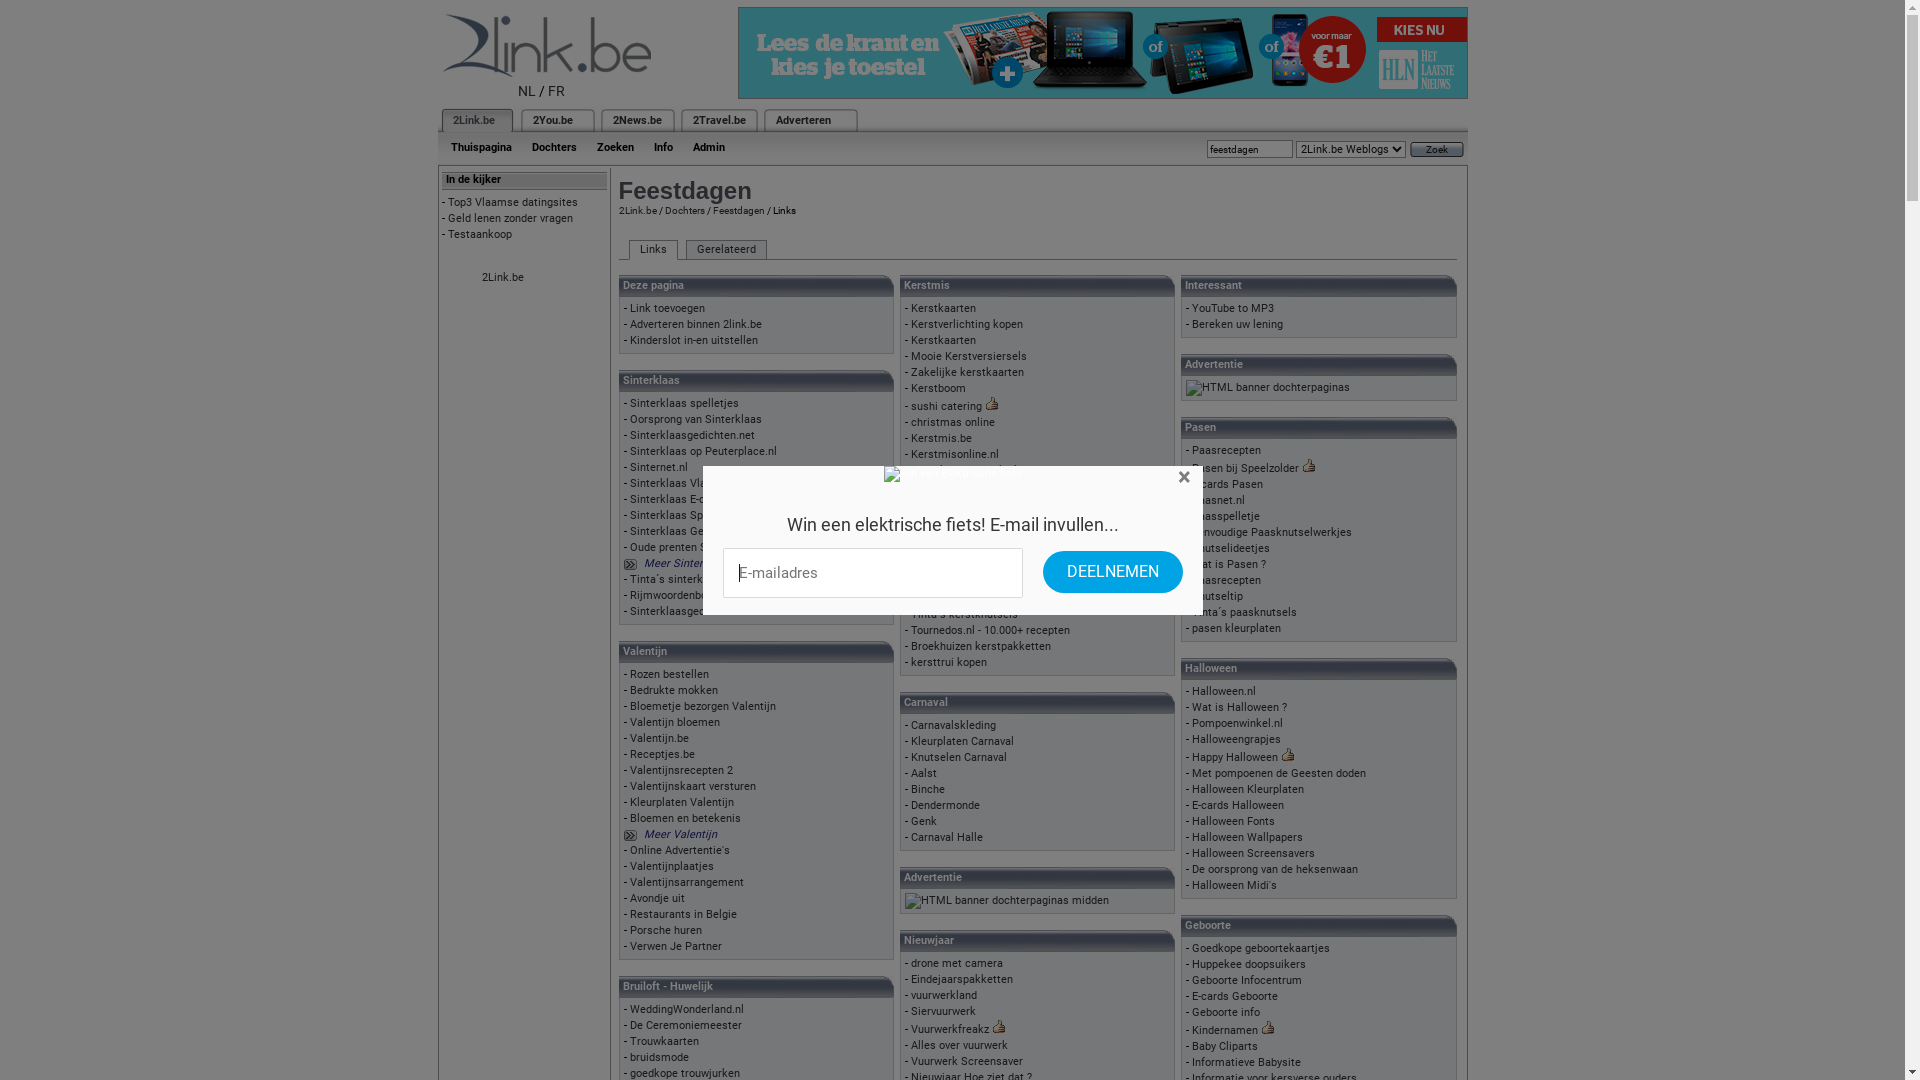 This screenshot has width=1920, height=1080. I want to click on Halloween.nl, so click(1224, 692).